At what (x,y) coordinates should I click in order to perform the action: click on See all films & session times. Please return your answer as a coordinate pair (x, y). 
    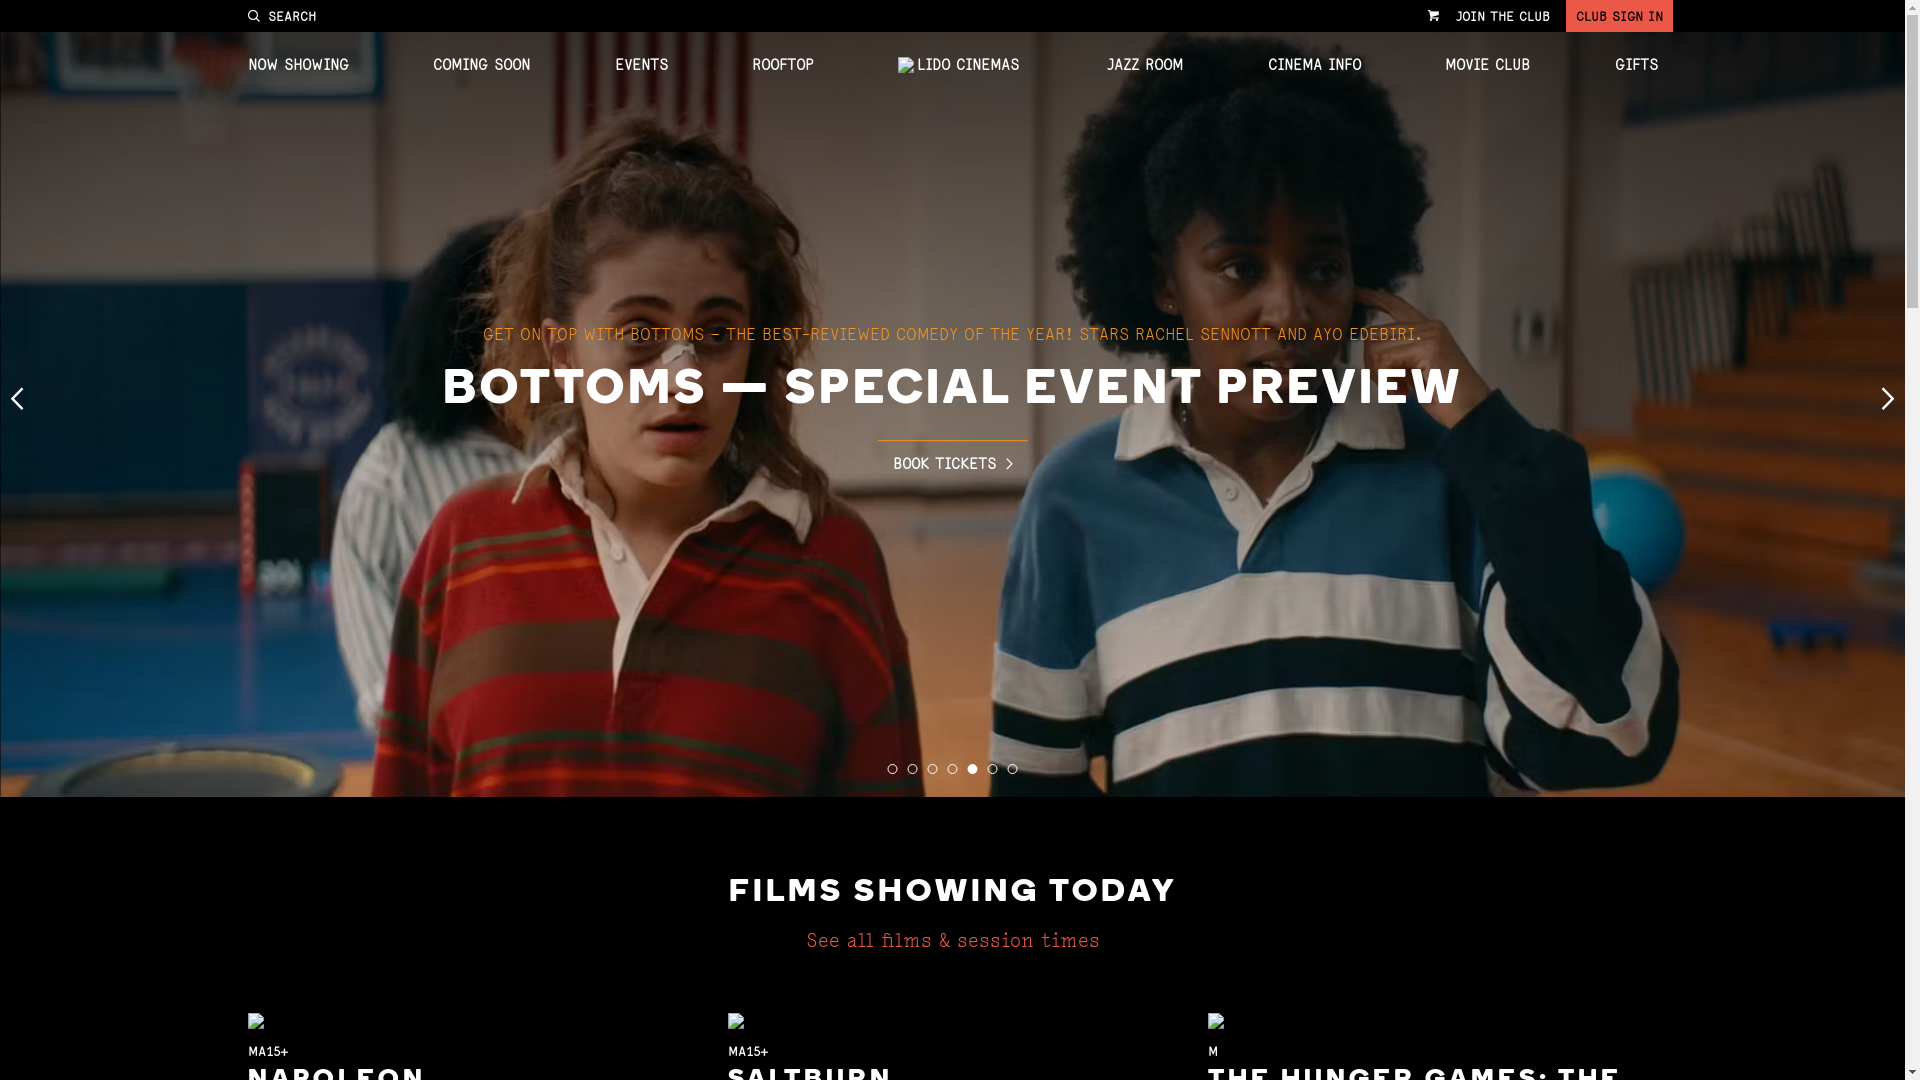
    Looking at the image, I should click on (953, 940).